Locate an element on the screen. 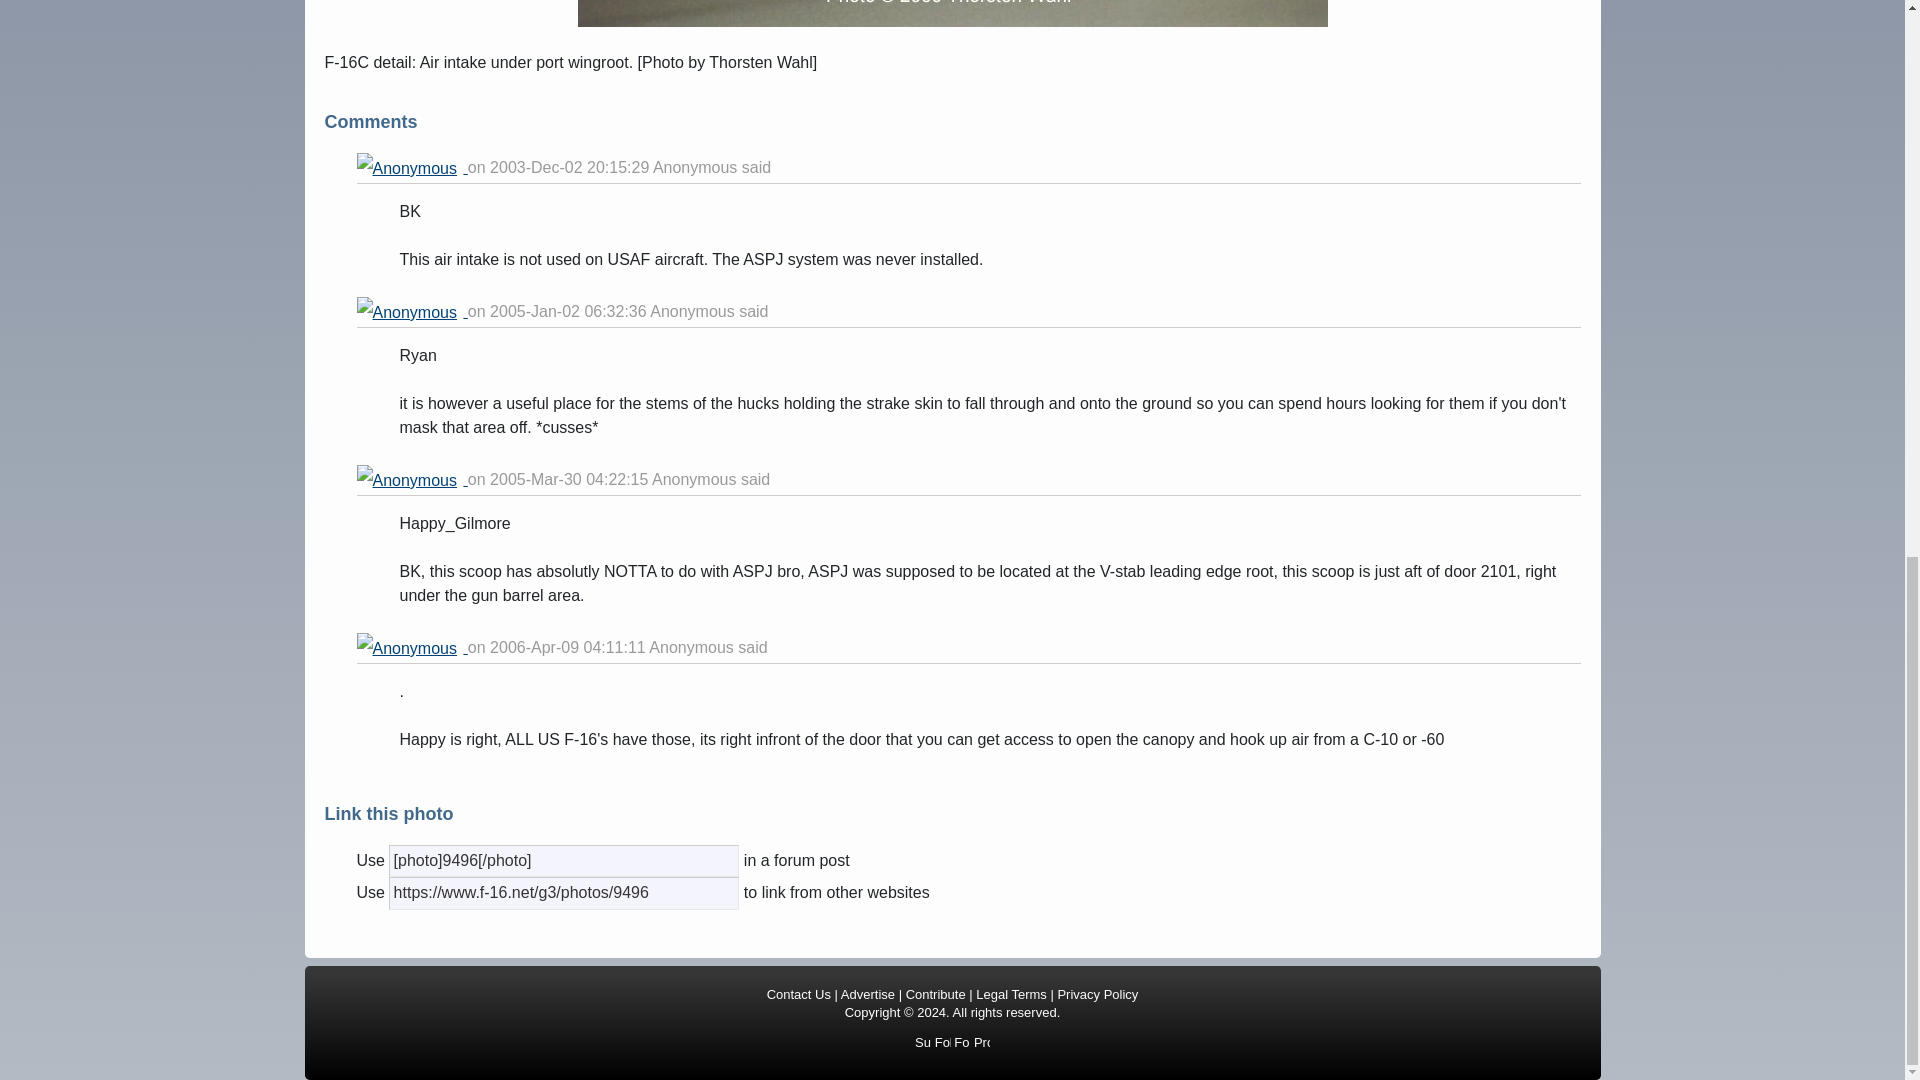  Advertise on F-16.net is located at coordinates (867, 994).